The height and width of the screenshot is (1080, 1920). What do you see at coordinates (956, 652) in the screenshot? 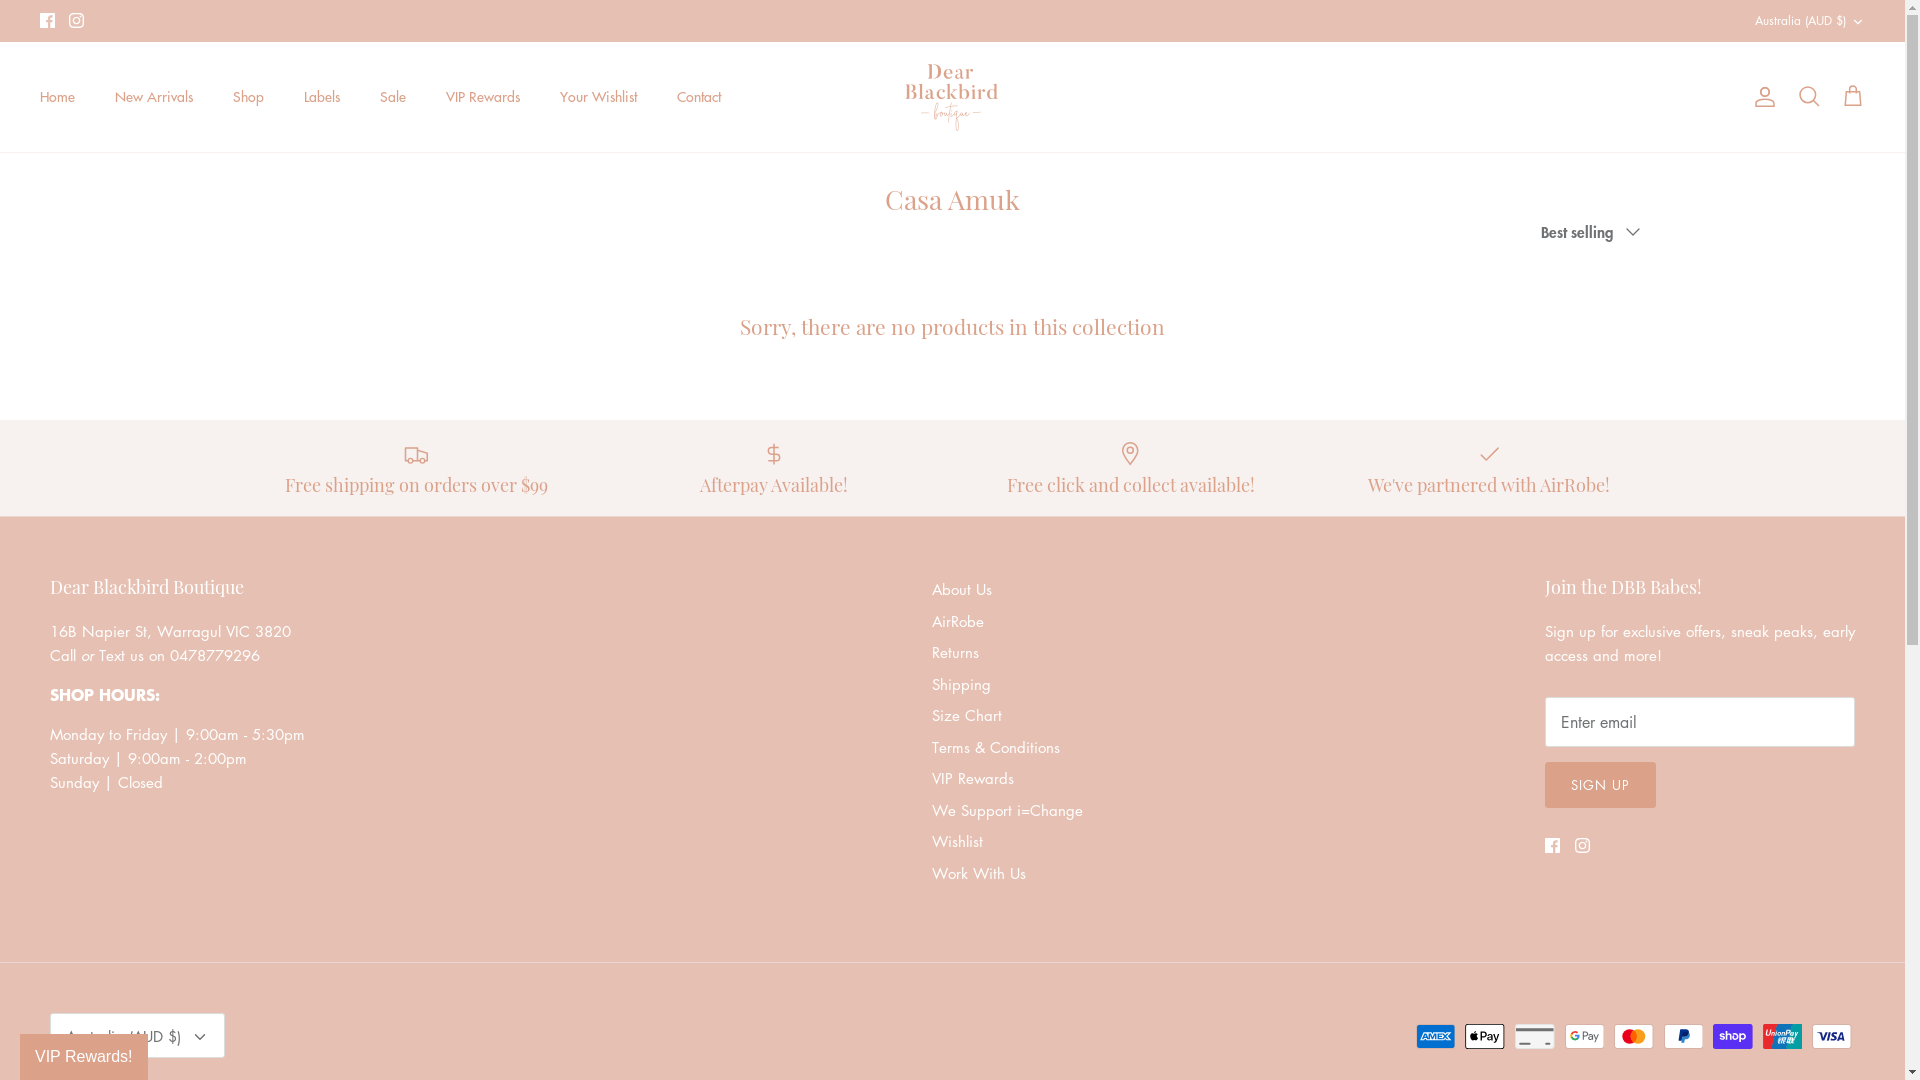
I see `Returns` at bounding box center [956, 652].